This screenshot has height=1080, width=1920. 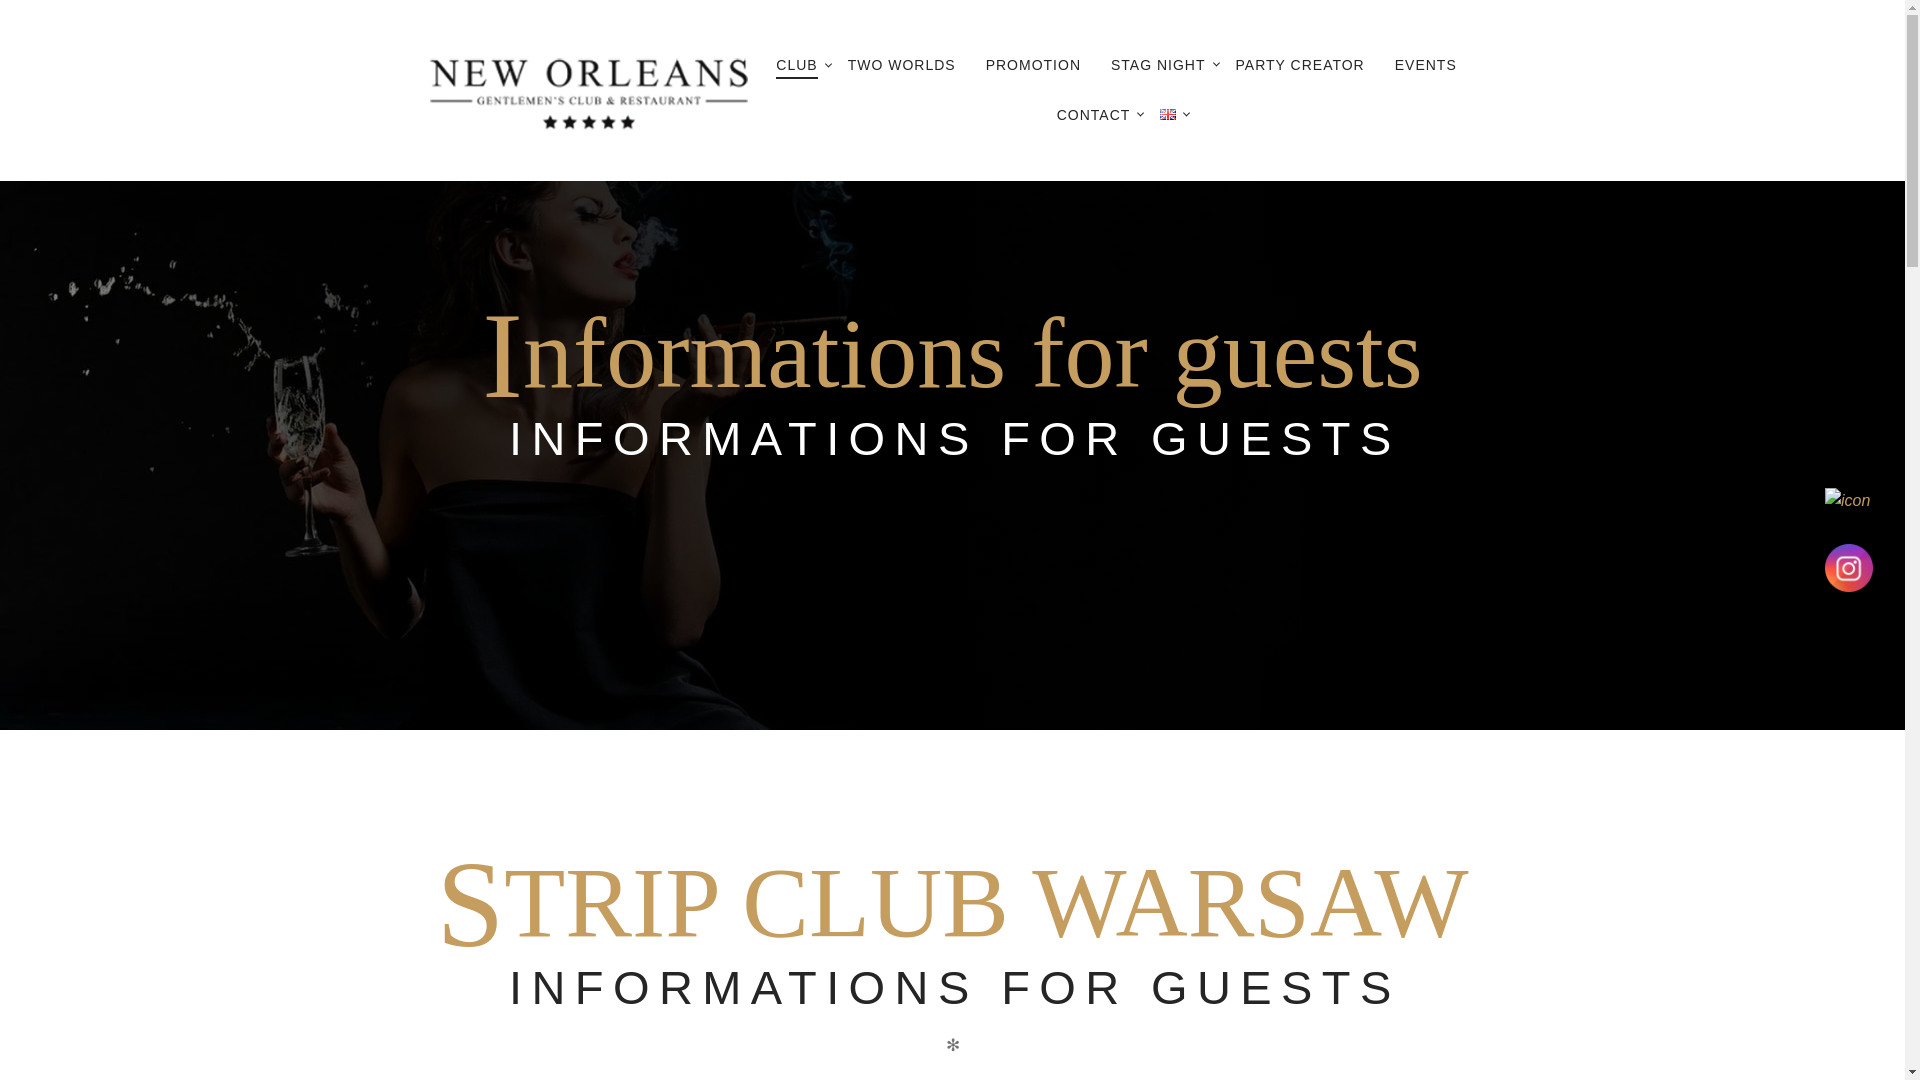 What do you see at coordinates (1094, 114) in the screenshot?
I see `CONTACT` at bounding box center [1094, 114].